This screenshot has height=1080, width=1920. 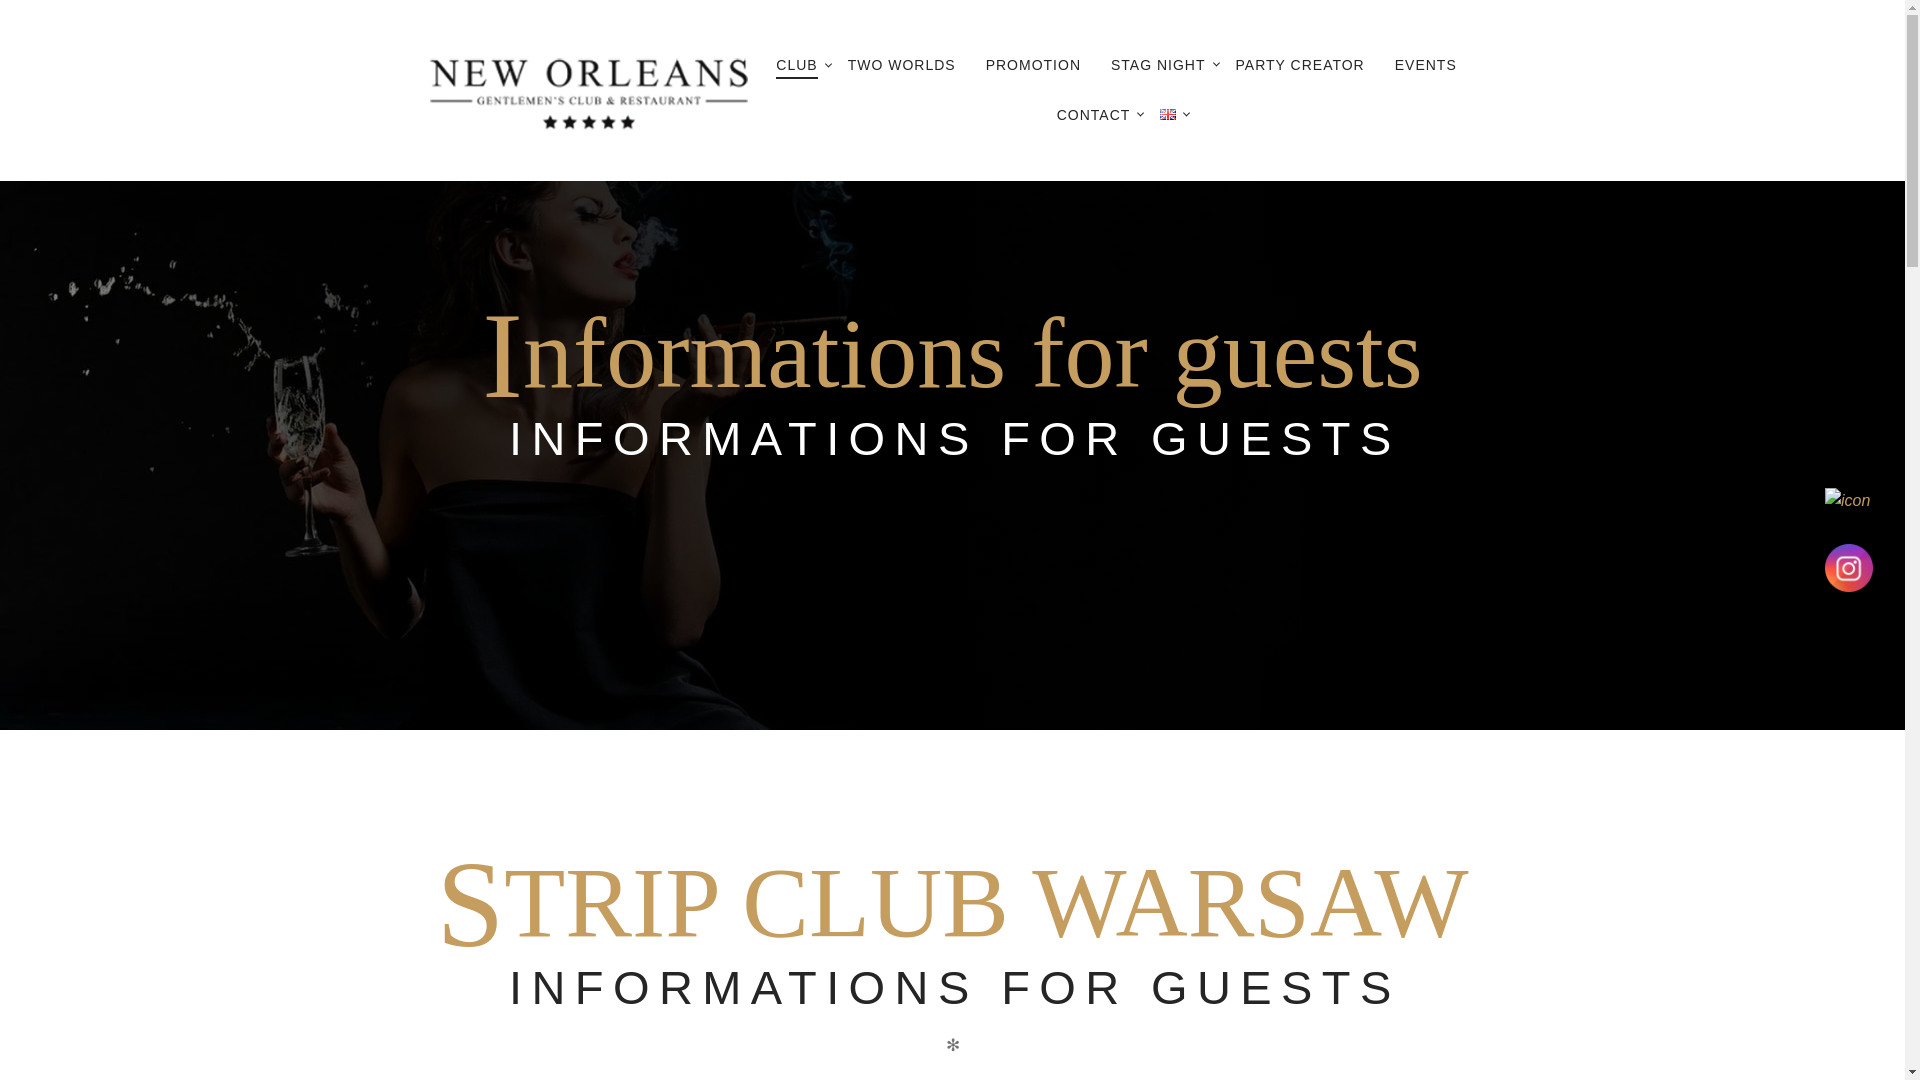 What do you see at coordinates (1094, 114) in the screenshot?
I see `CONTACT` at bounding box center [1094, 114].